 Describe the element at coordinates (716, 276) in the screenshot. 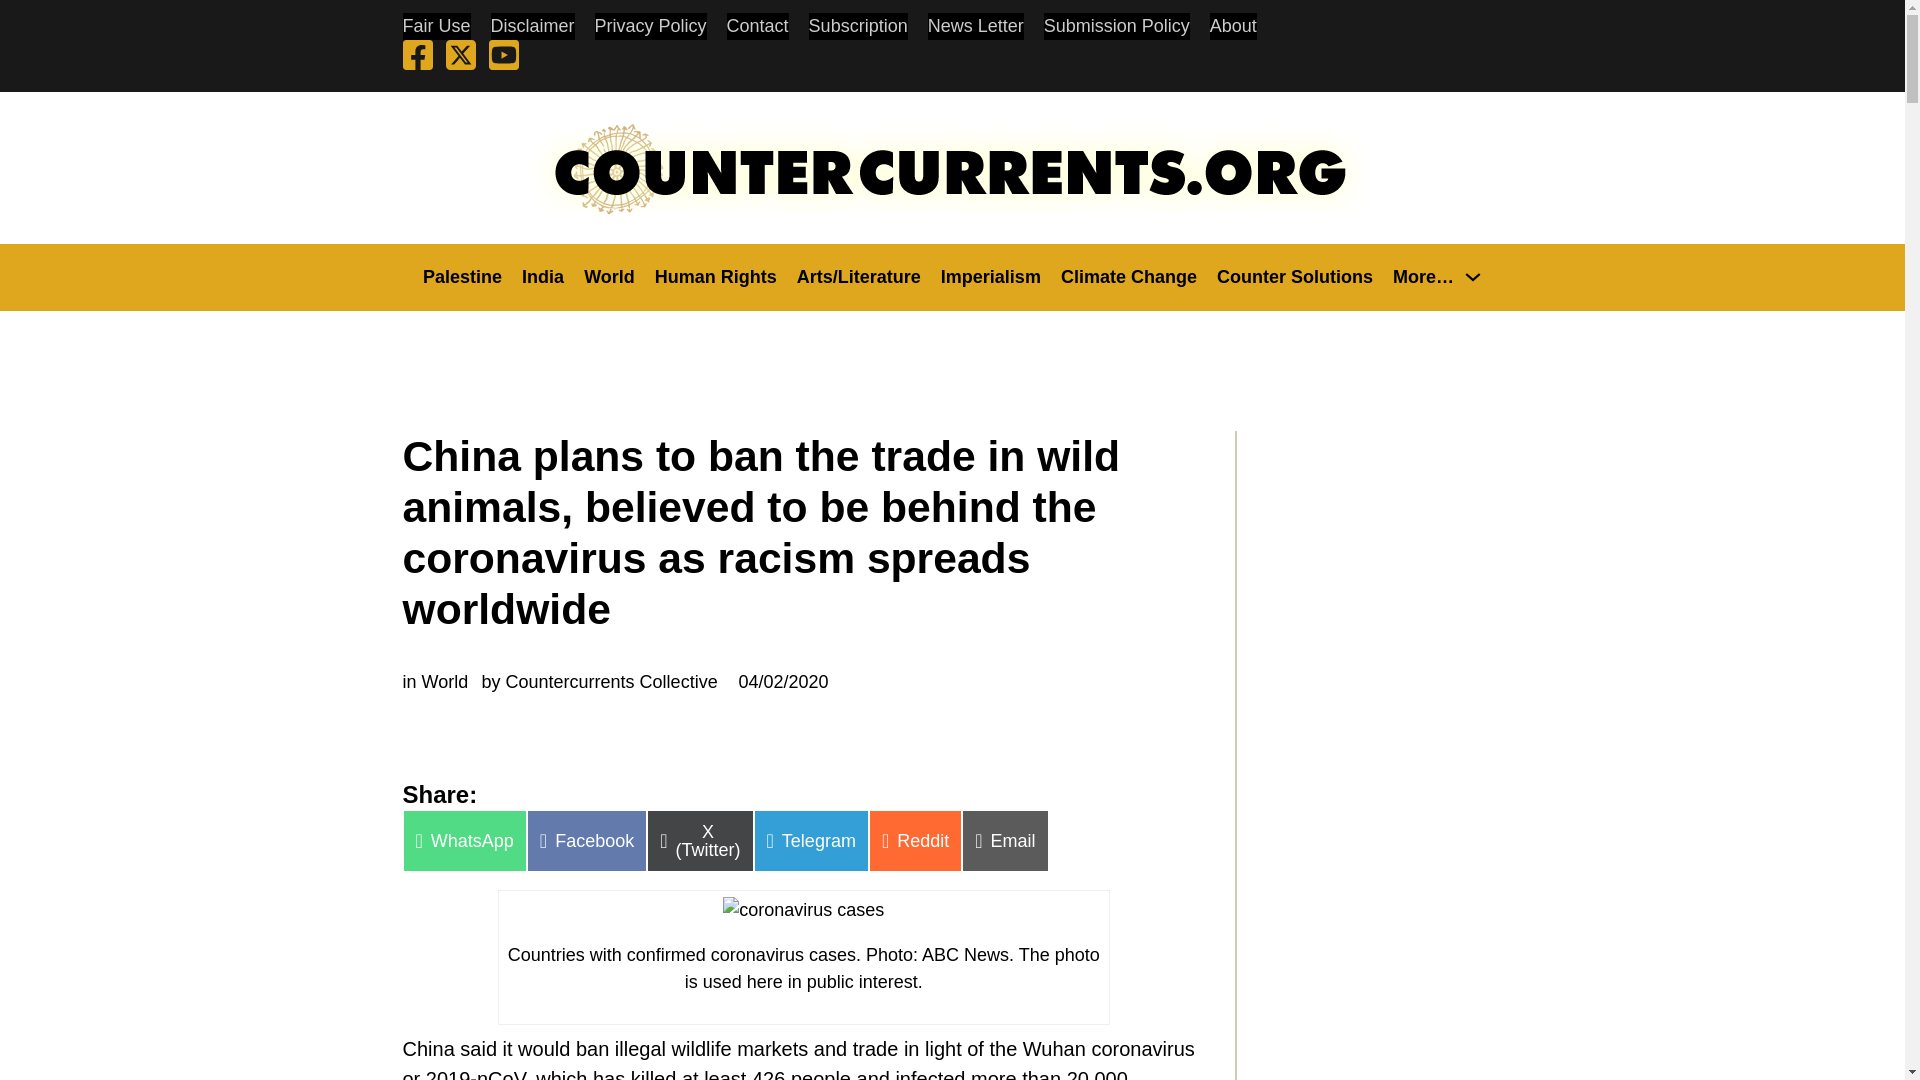

I see `Human Rights` at that location.